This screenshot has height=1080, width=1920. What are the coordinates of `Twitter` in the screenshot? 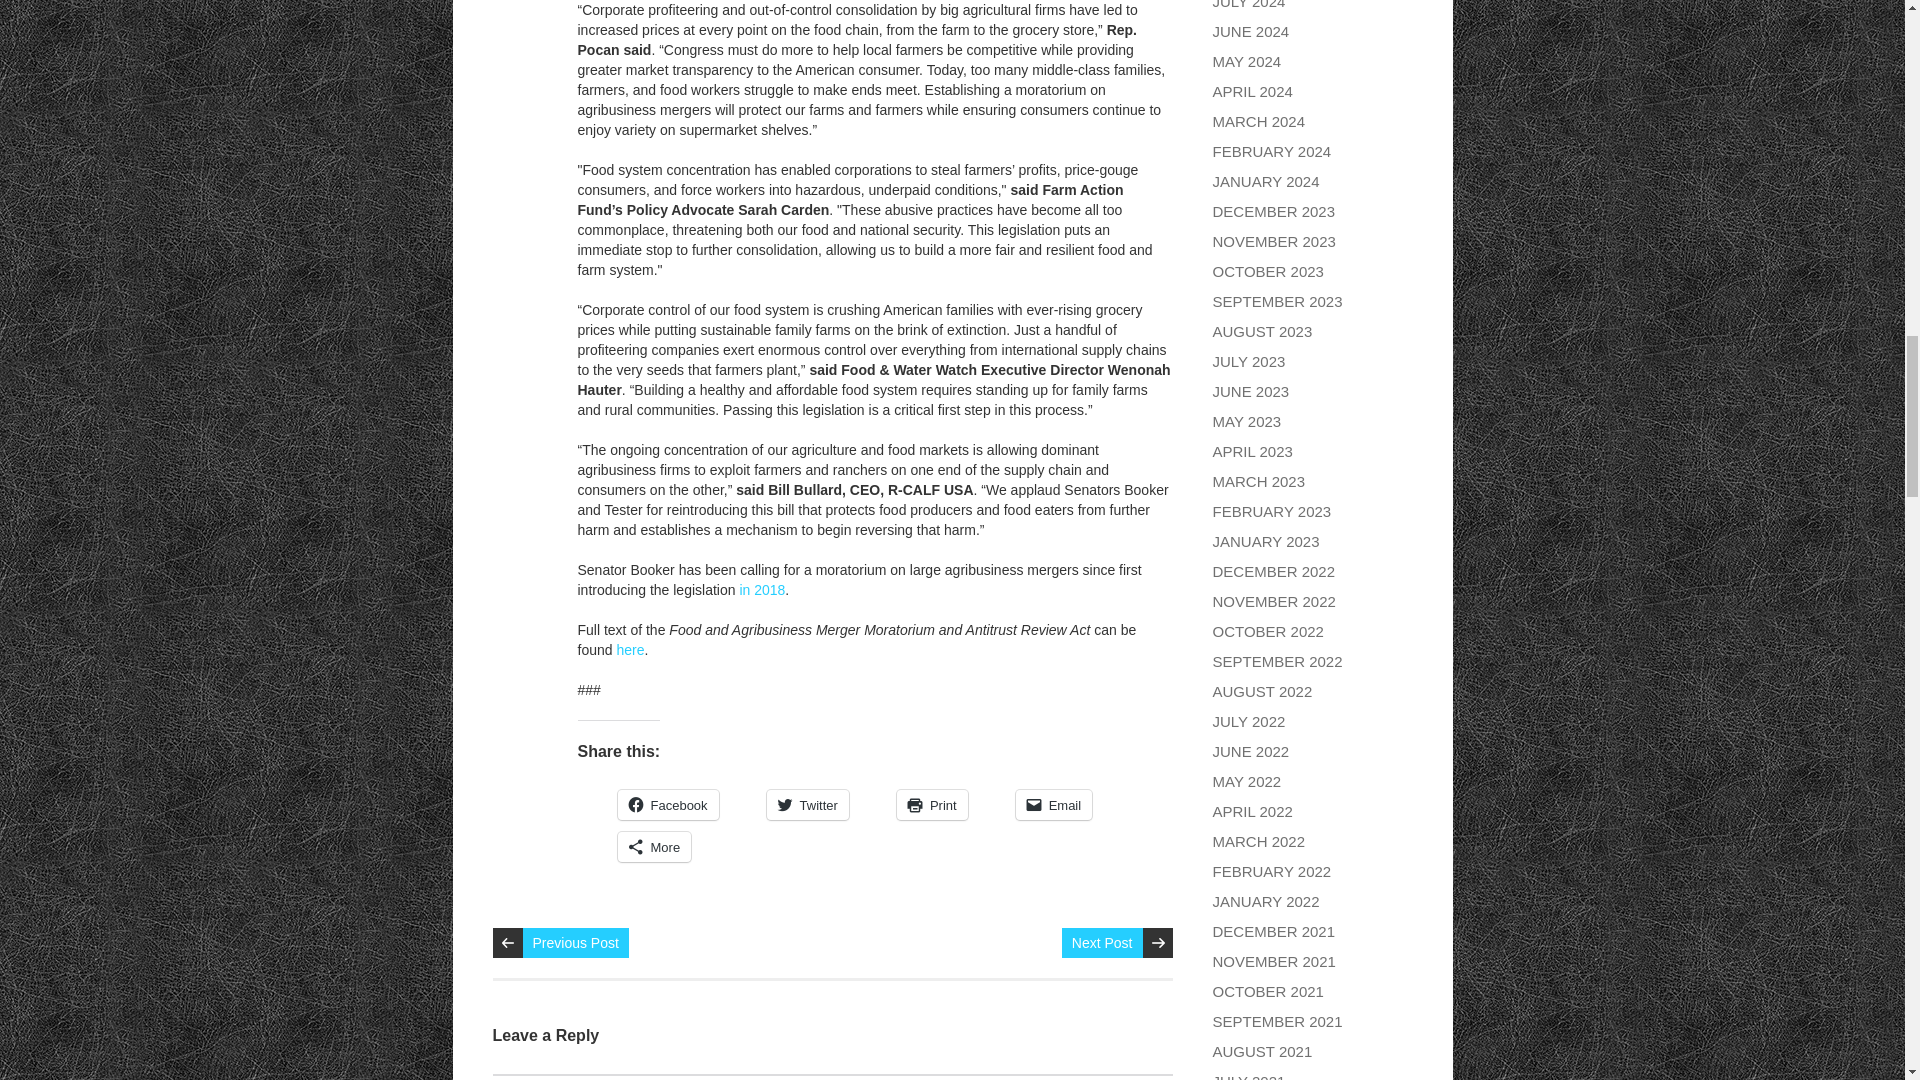 It's located at (807, 804).